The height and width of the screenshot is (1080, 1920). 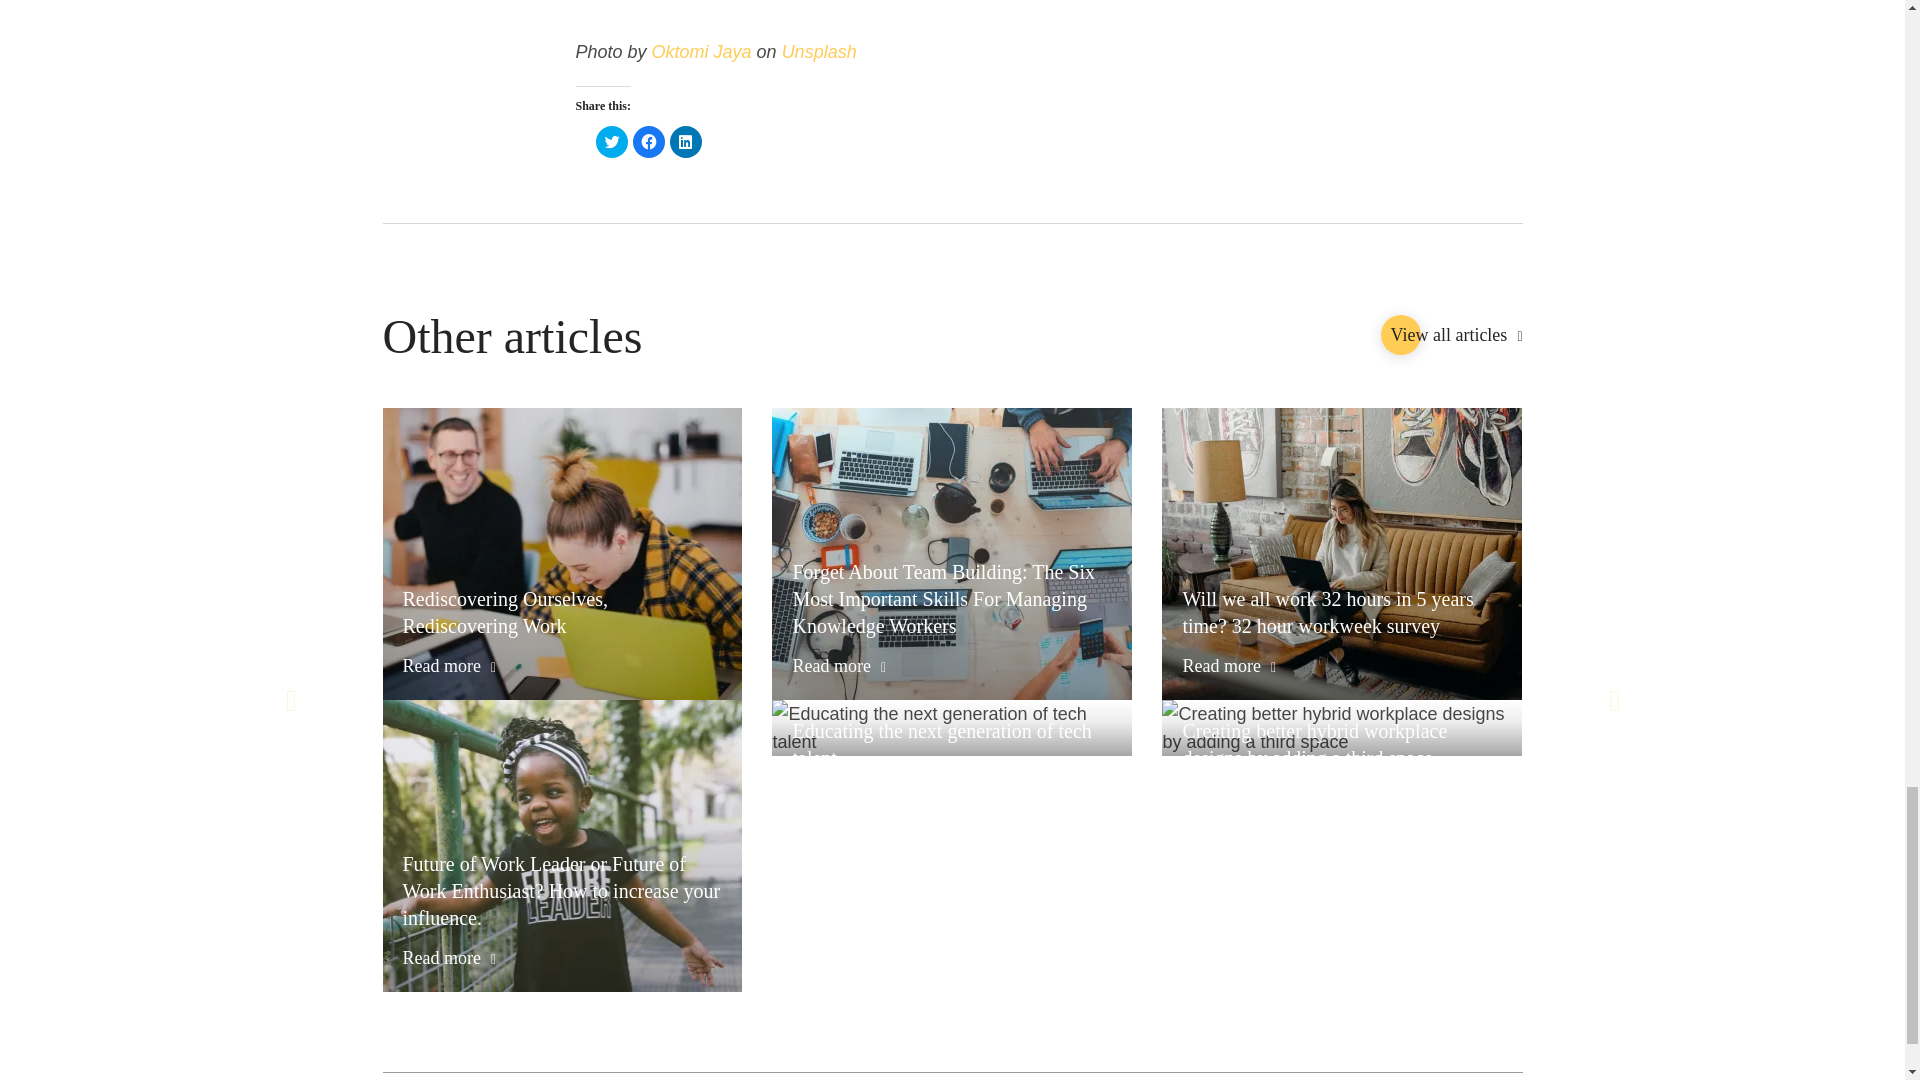 I want to click on Read more, so click(x=1229, y=799).